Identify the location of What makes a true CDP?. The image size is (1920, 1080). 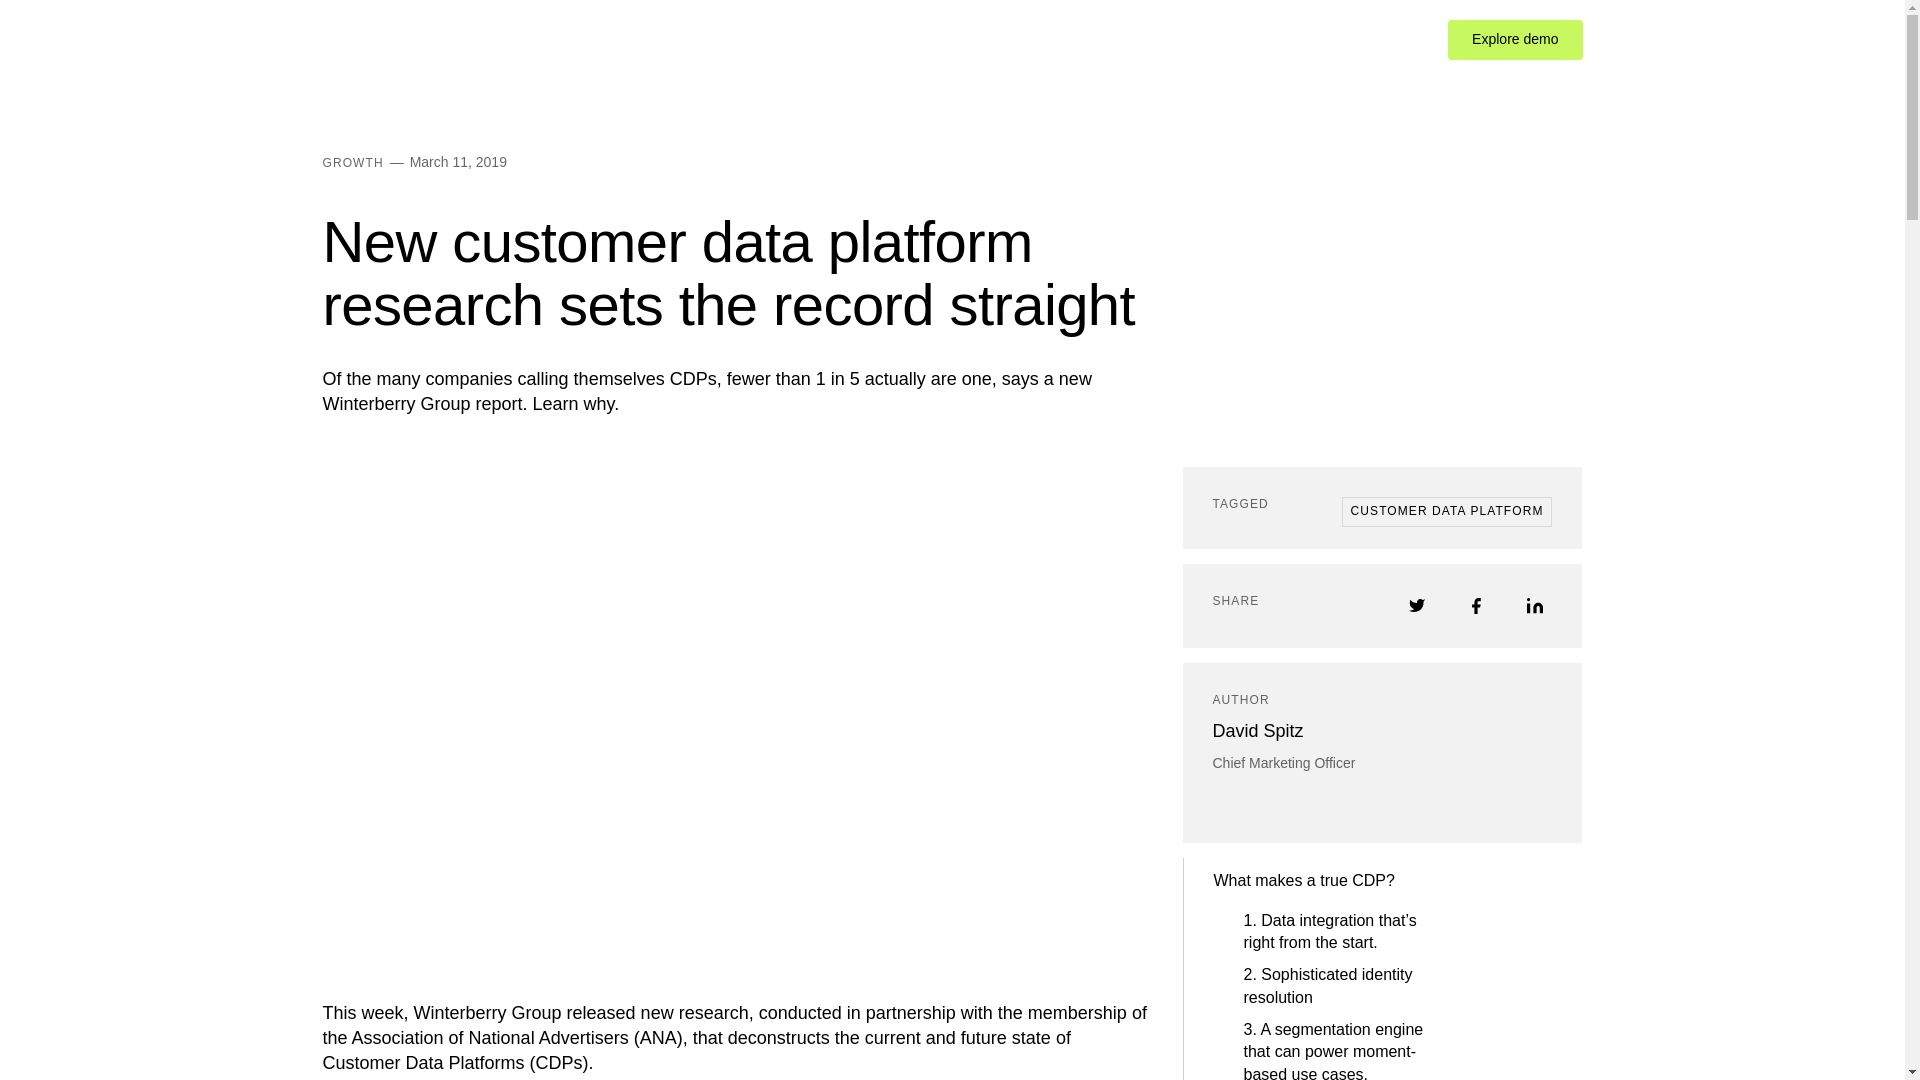
(1309, 880).